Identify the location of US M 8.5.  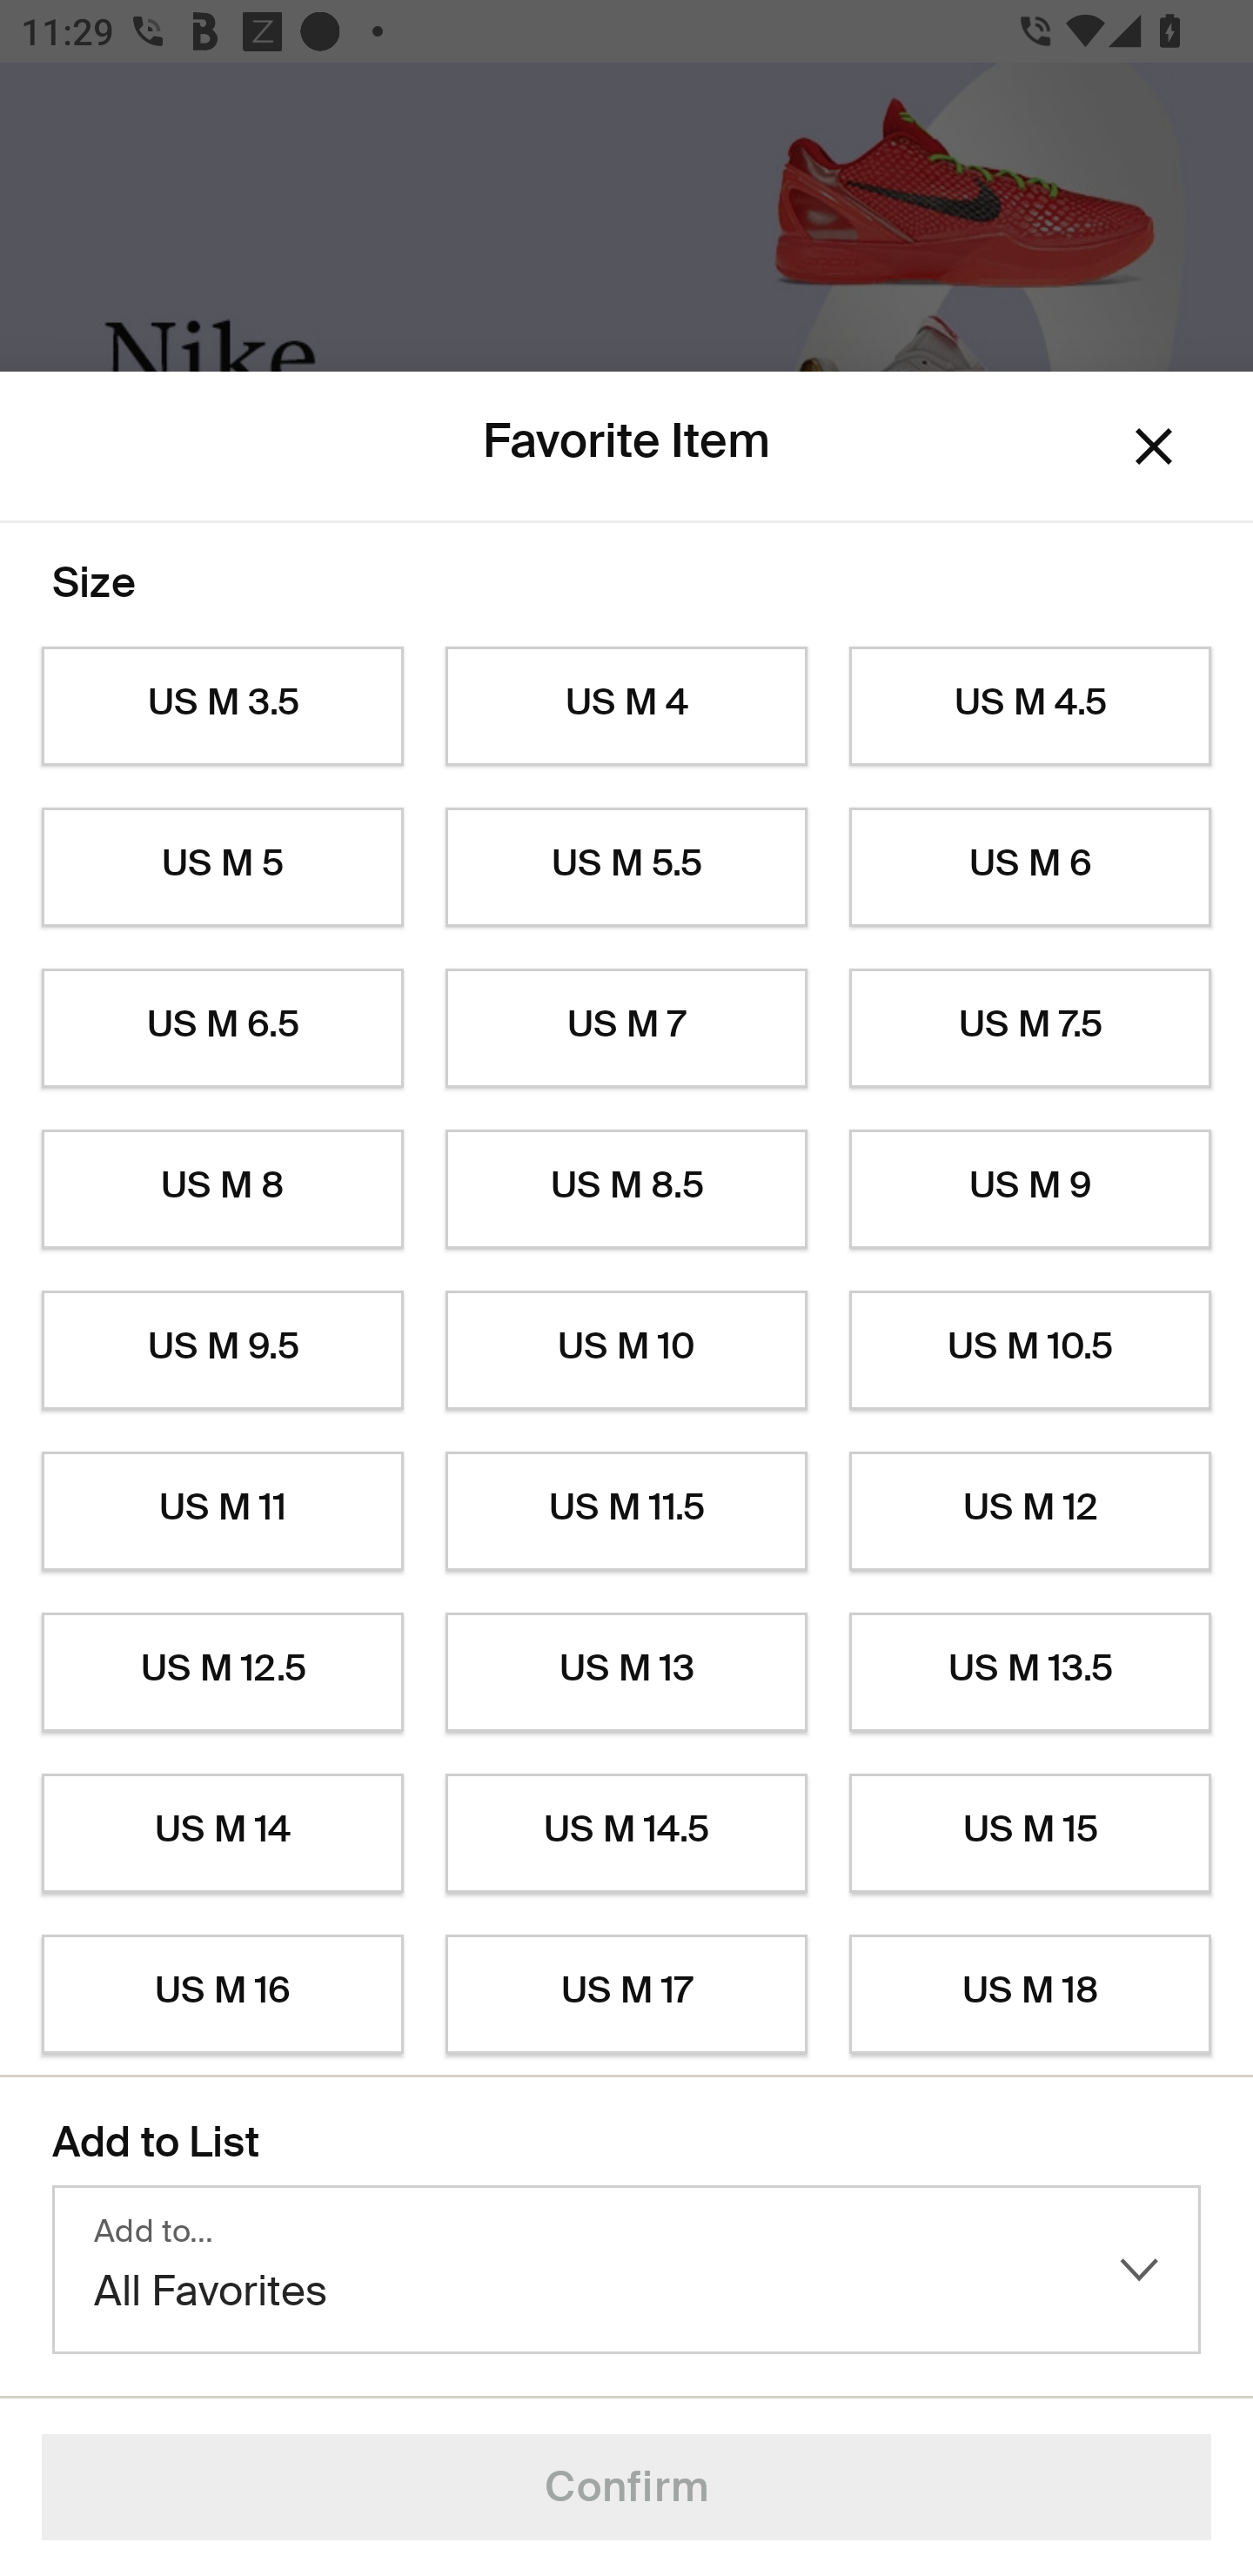
(626, 1190).